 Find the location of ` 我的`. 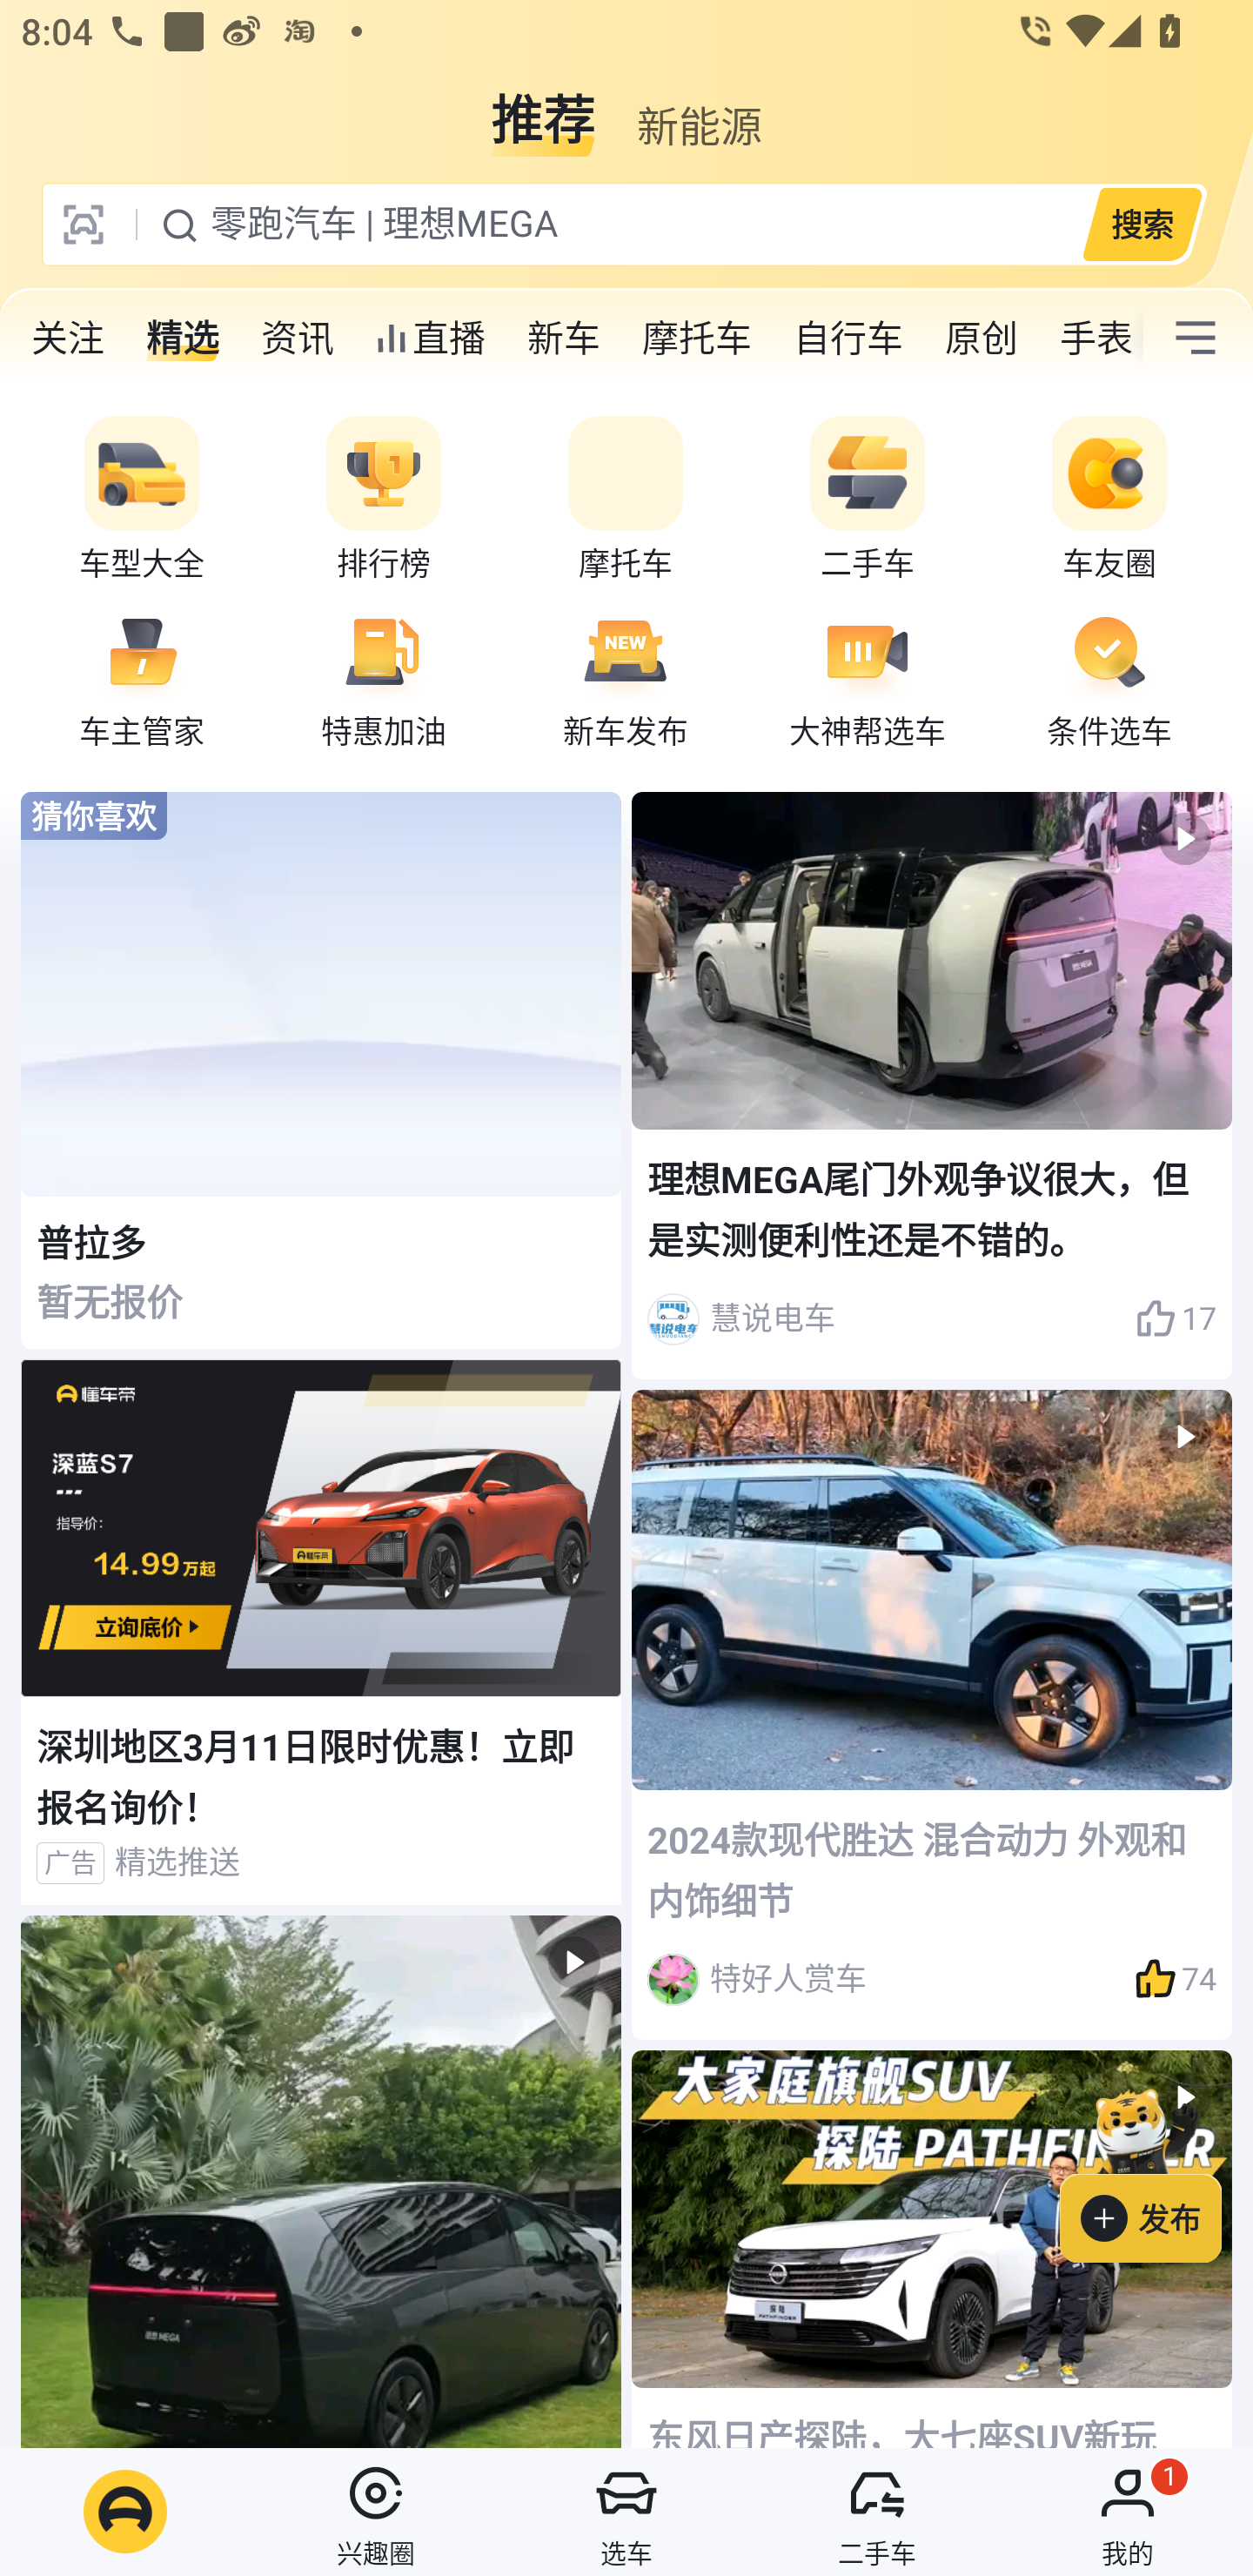

 我的 is located at coordinates (1128, 2512).